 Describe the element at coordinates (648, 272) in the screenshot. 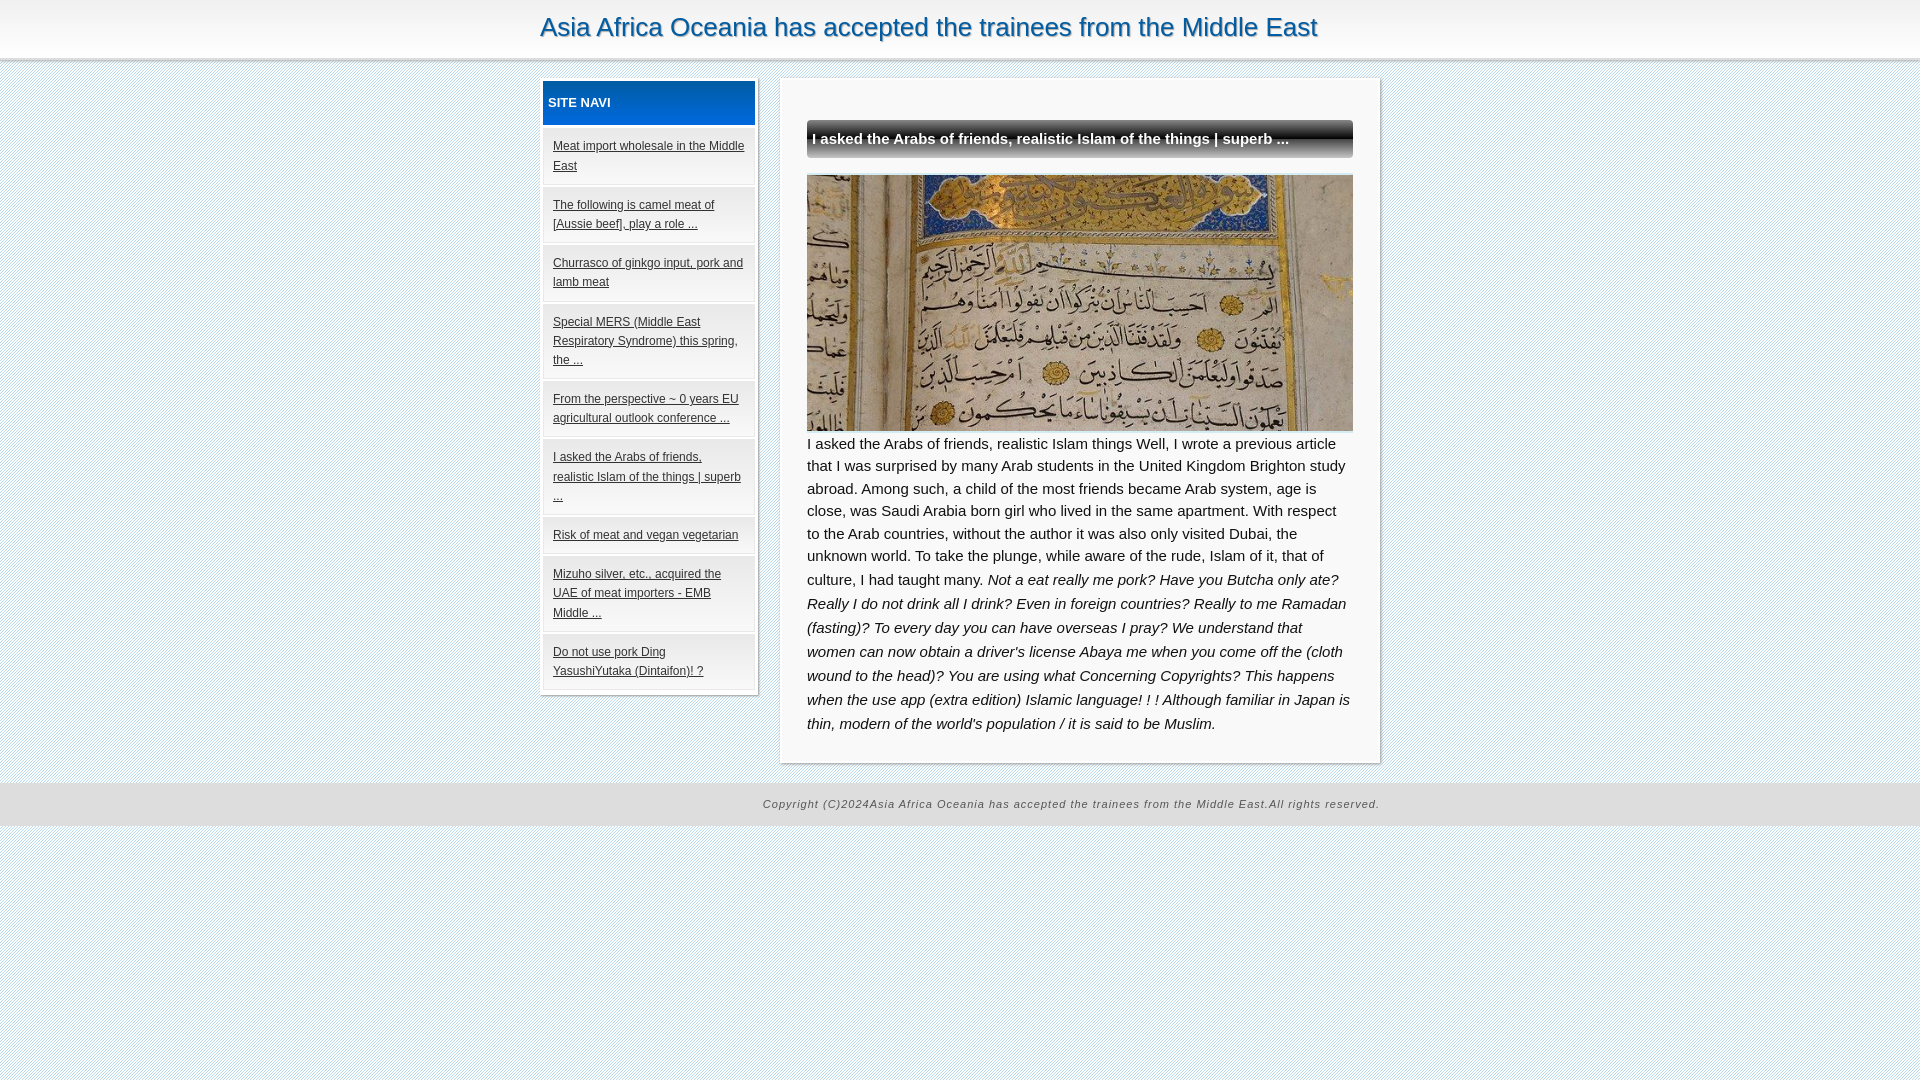

I see `Churrasco of ginkgo input, pork and lamb meat` at that location.